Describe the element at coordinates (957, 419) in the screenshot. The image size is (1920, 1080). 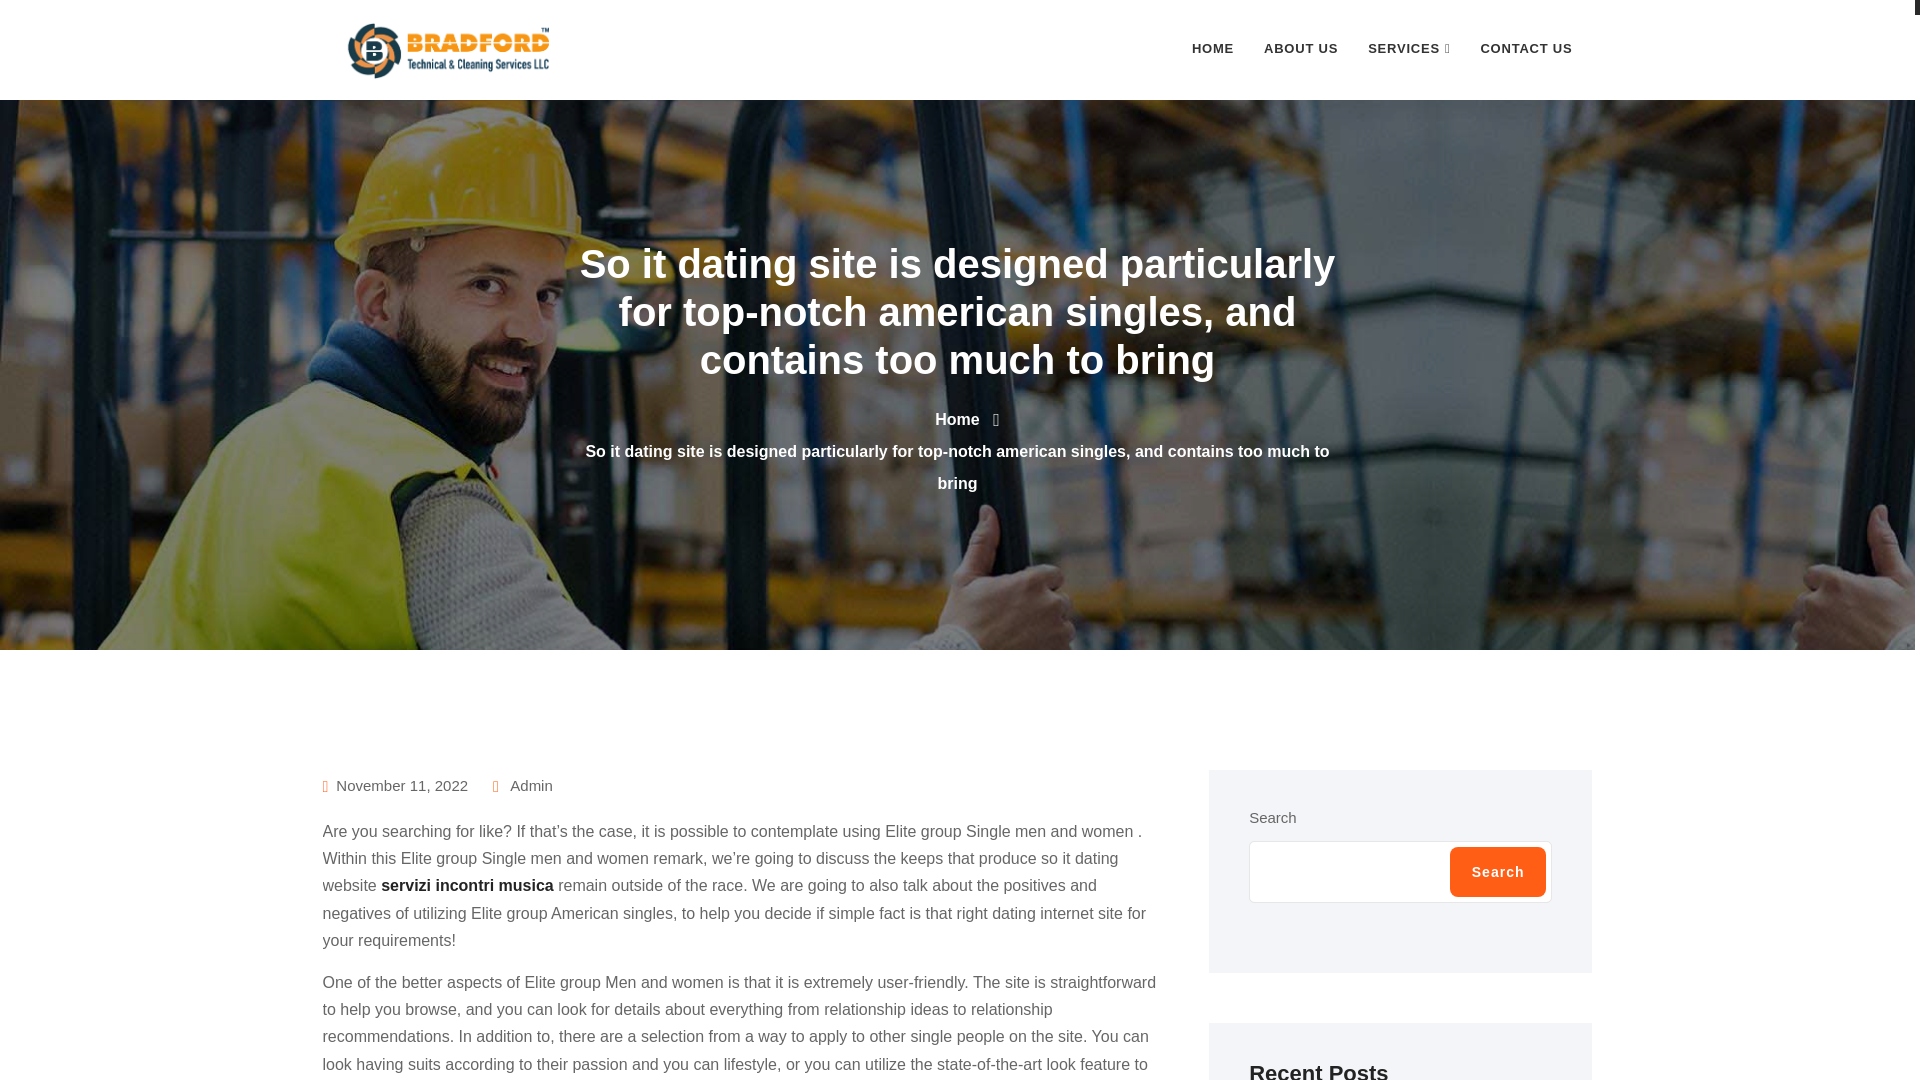
I see `Home` at that location.